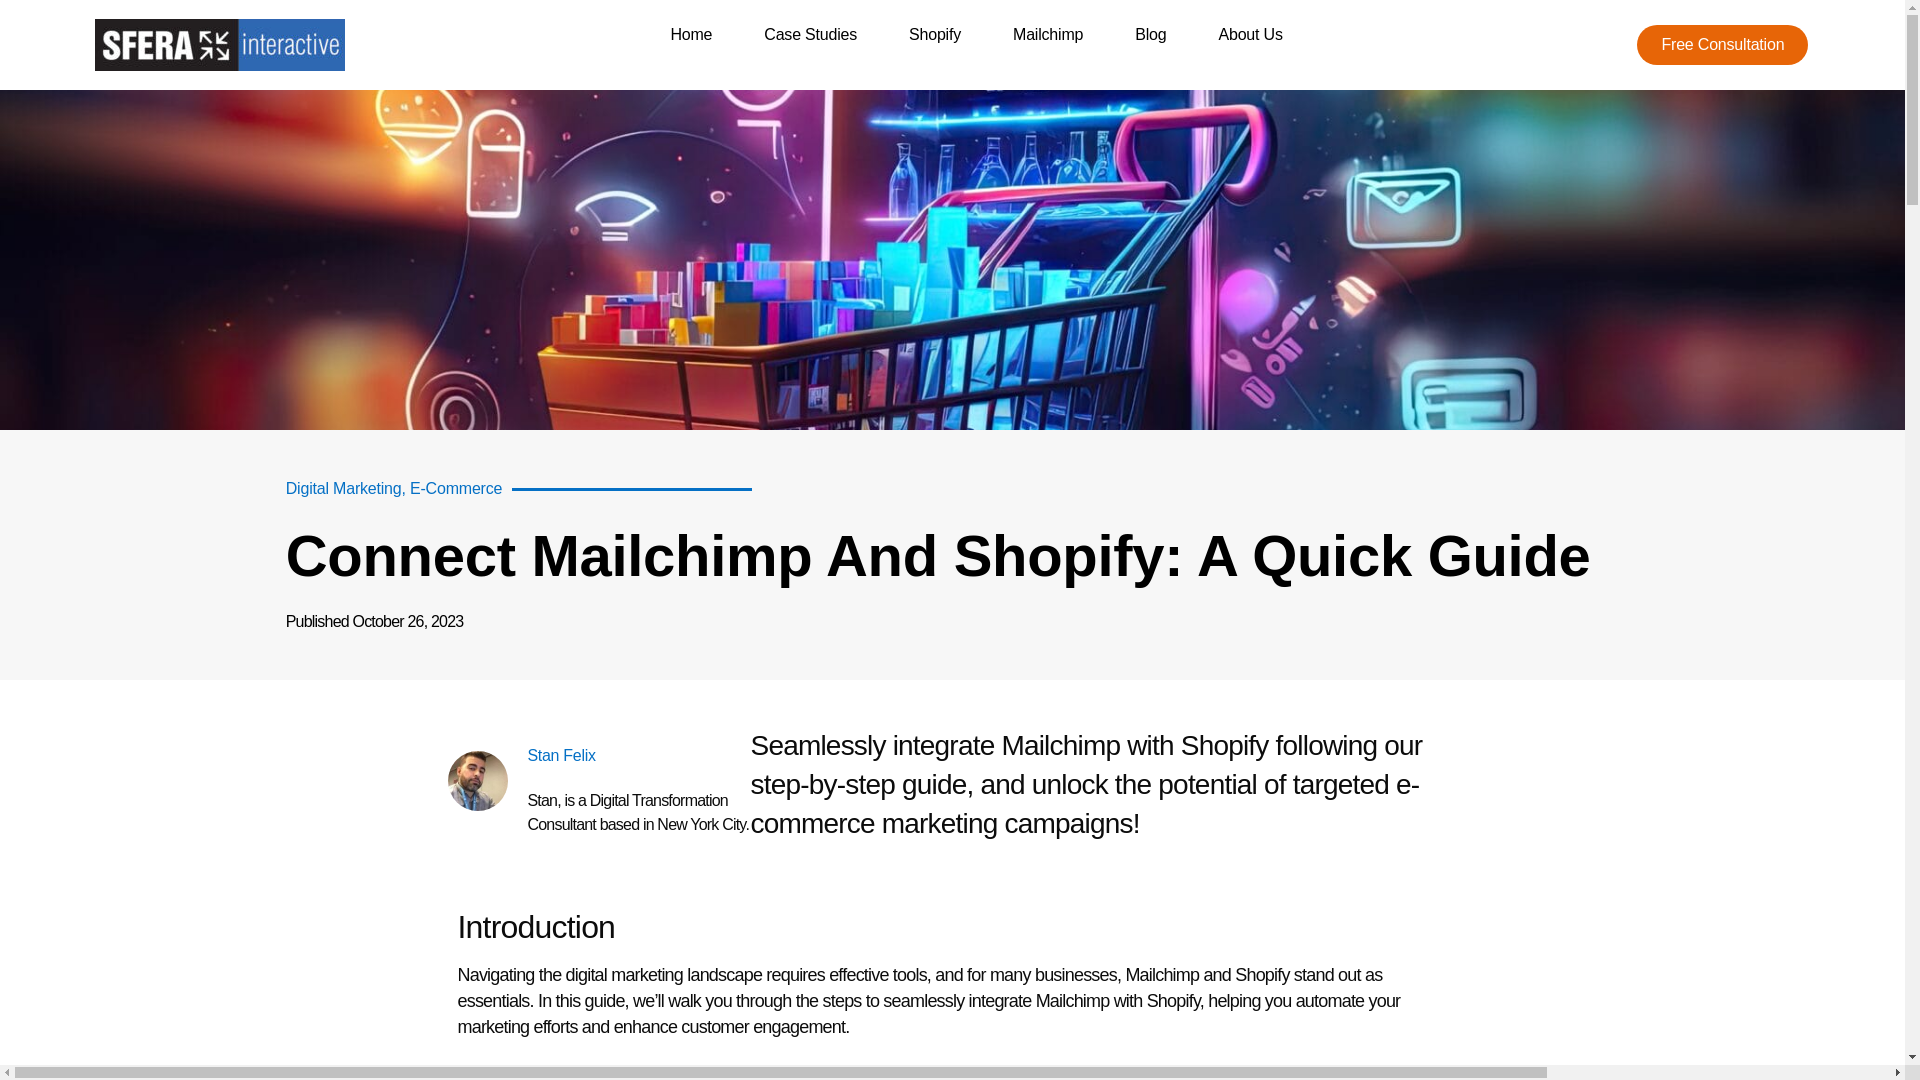 The width and height of the screenshot is (1920, 1080). What do you see at coordinates (1048, 34) in the screenshot?
I see `Mailchimp` at bounding box center [1048, 34].